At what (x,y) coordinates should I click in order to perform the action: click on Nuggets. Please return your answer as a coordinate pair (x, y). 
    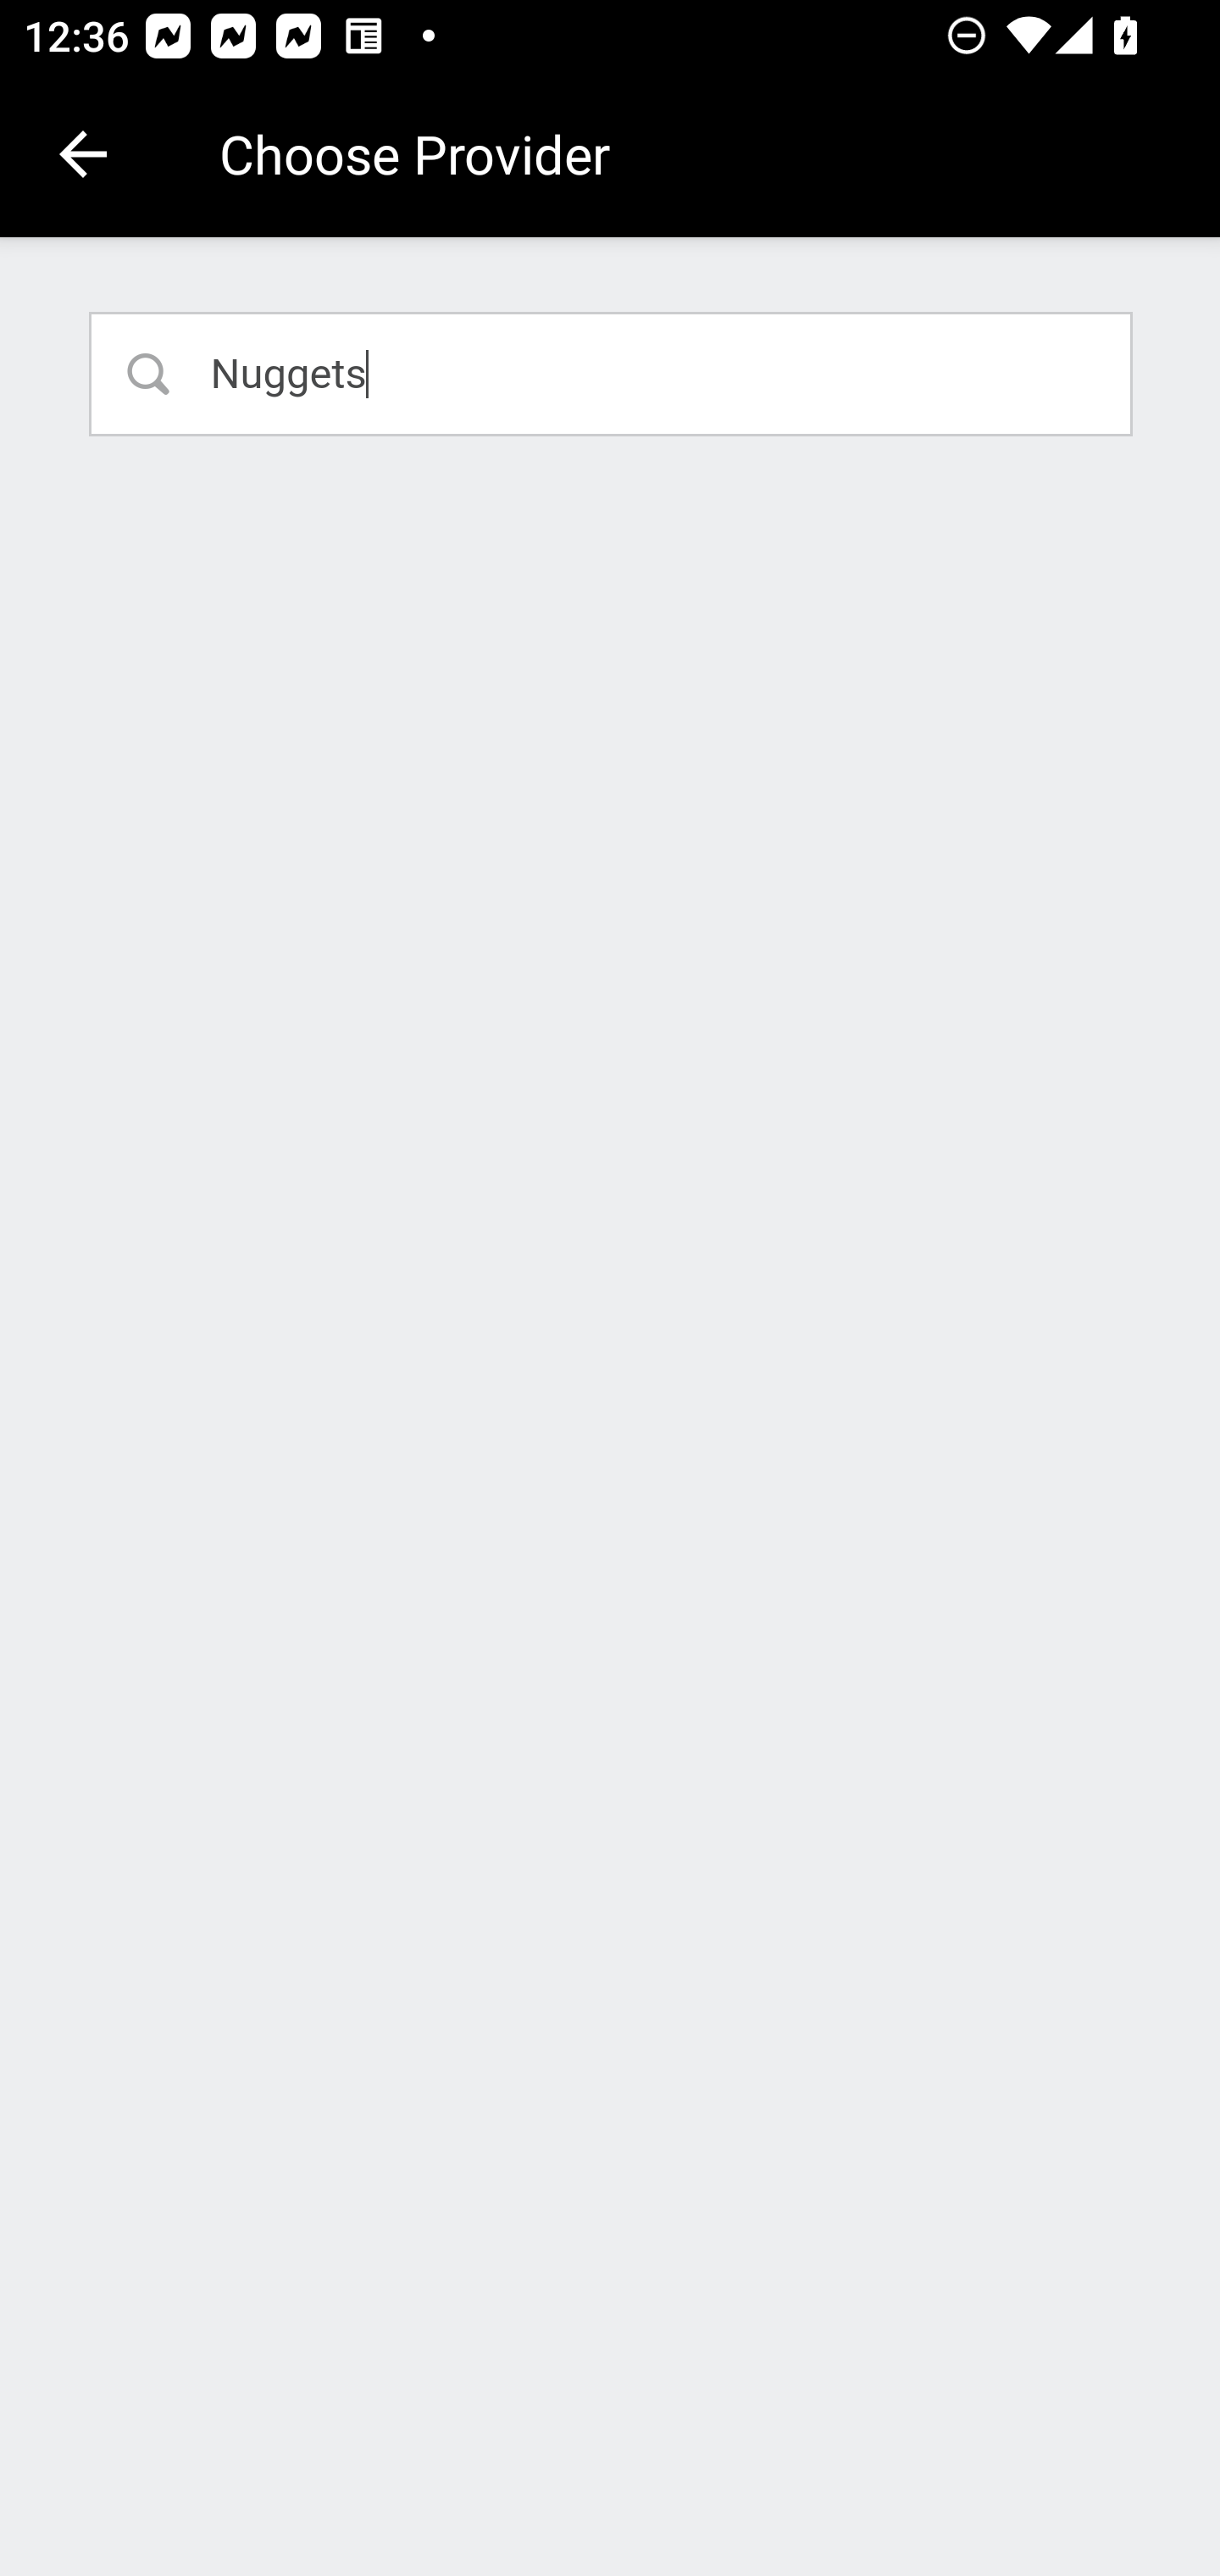
    Looking at the image, I should click on (612, 373).